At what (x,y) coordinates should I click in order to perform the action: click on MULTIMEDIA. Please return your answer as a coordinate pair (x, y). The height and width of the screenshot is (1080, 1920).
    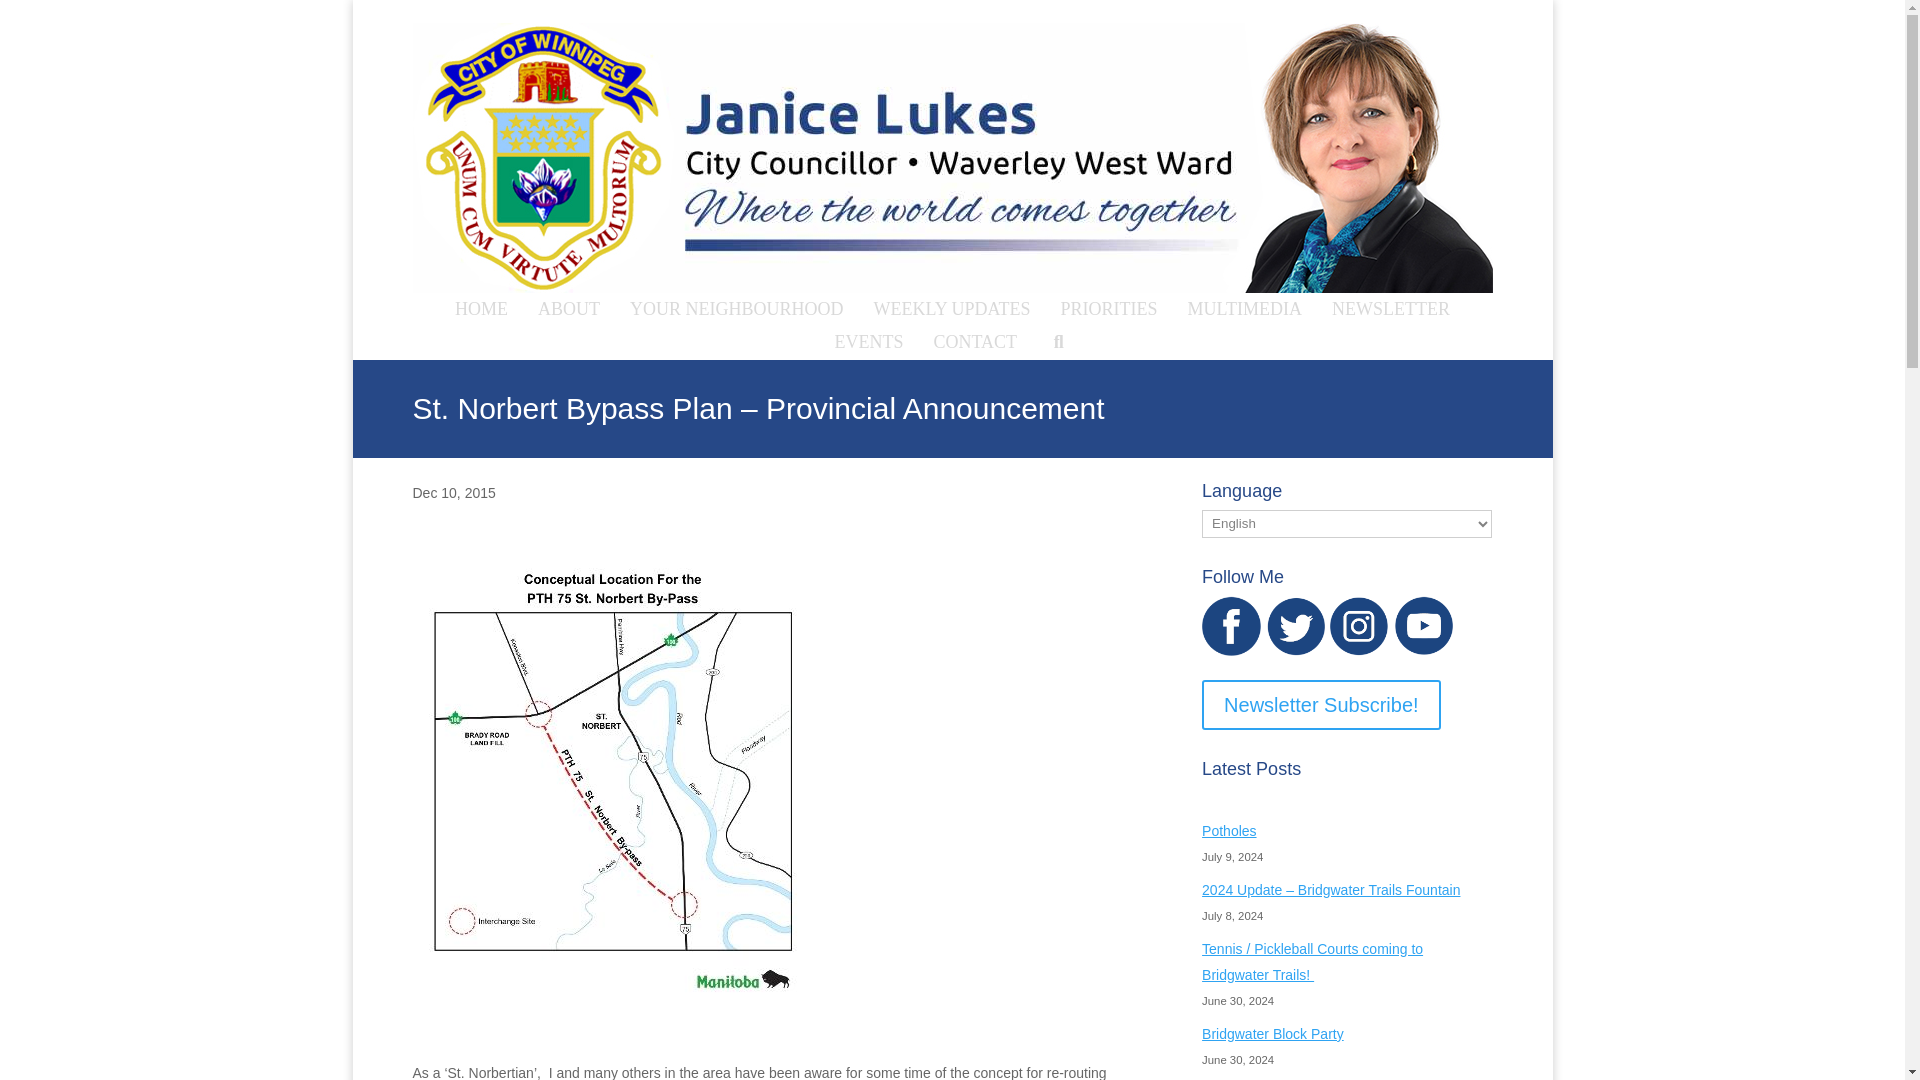
    Looking at the image, I should click on (1245, 309).